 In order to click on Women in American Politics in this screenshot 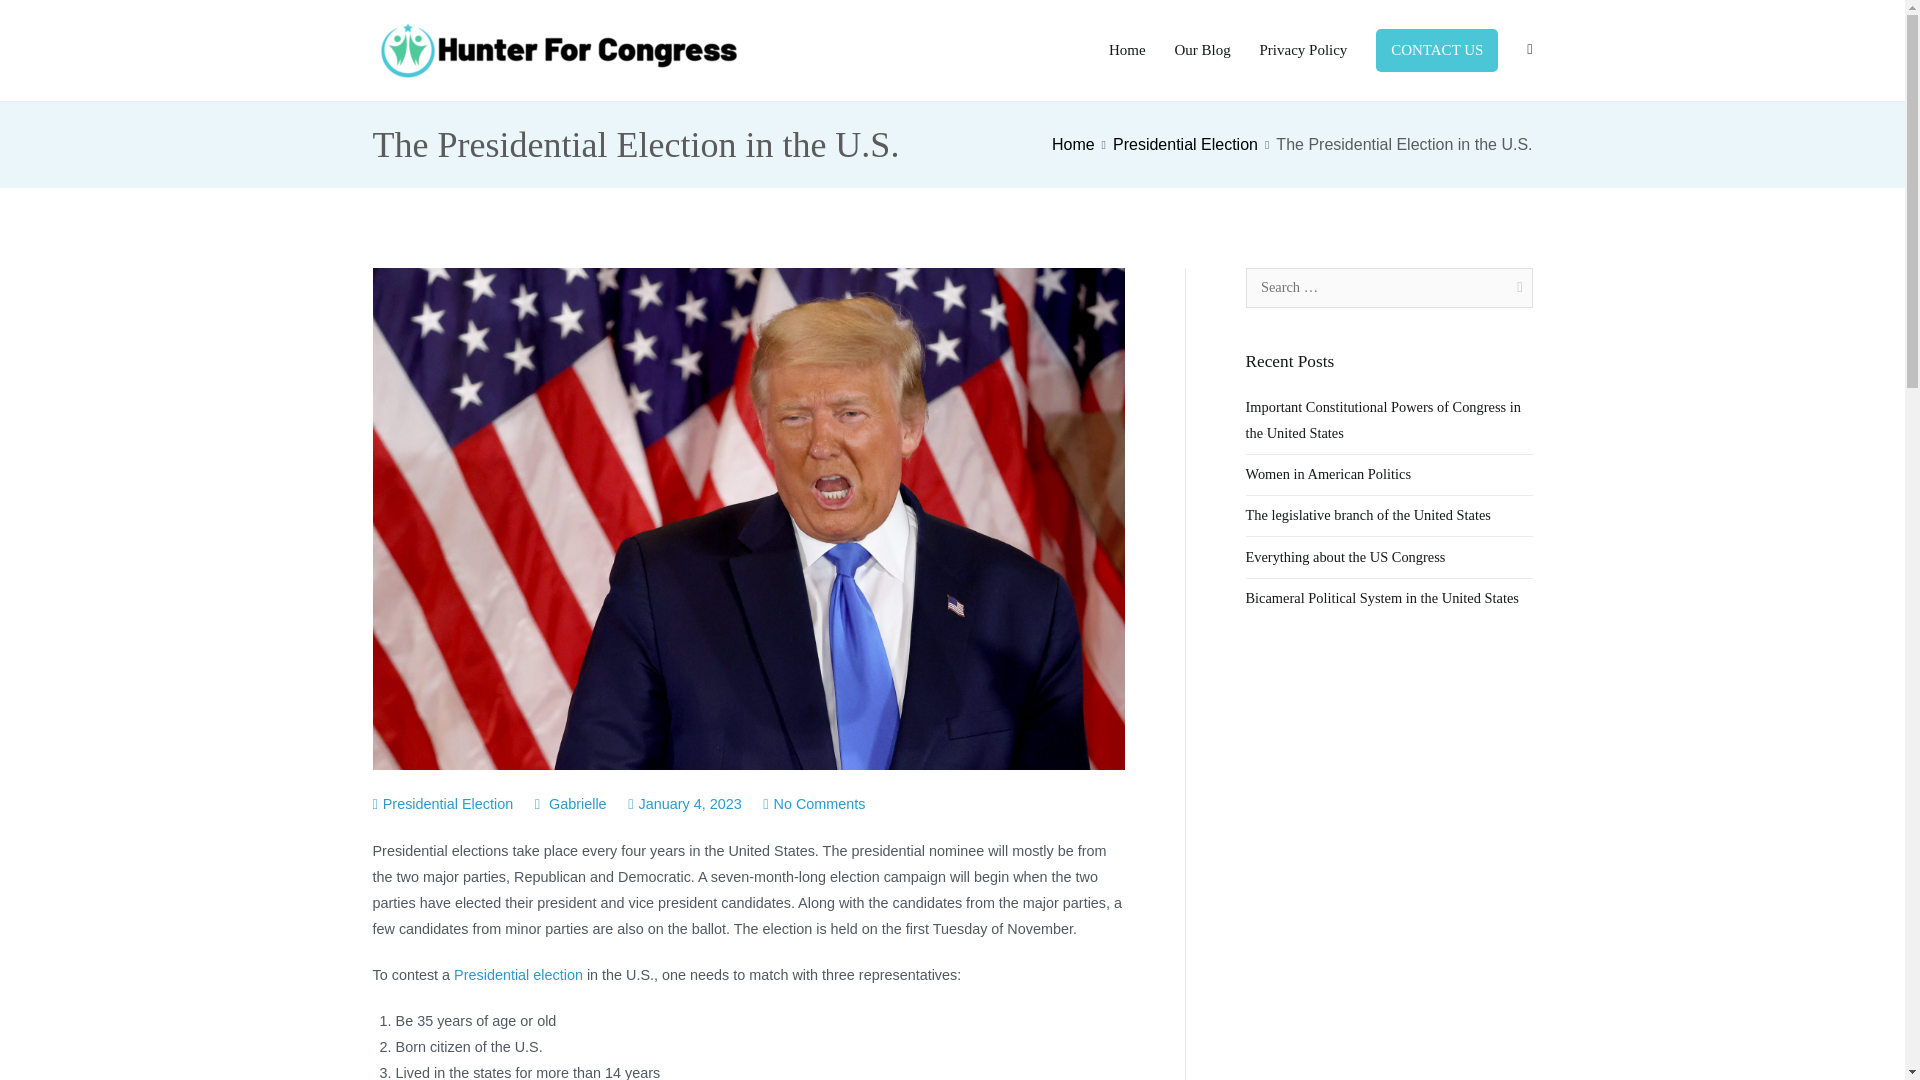, I will do `click(1328, 474)`.